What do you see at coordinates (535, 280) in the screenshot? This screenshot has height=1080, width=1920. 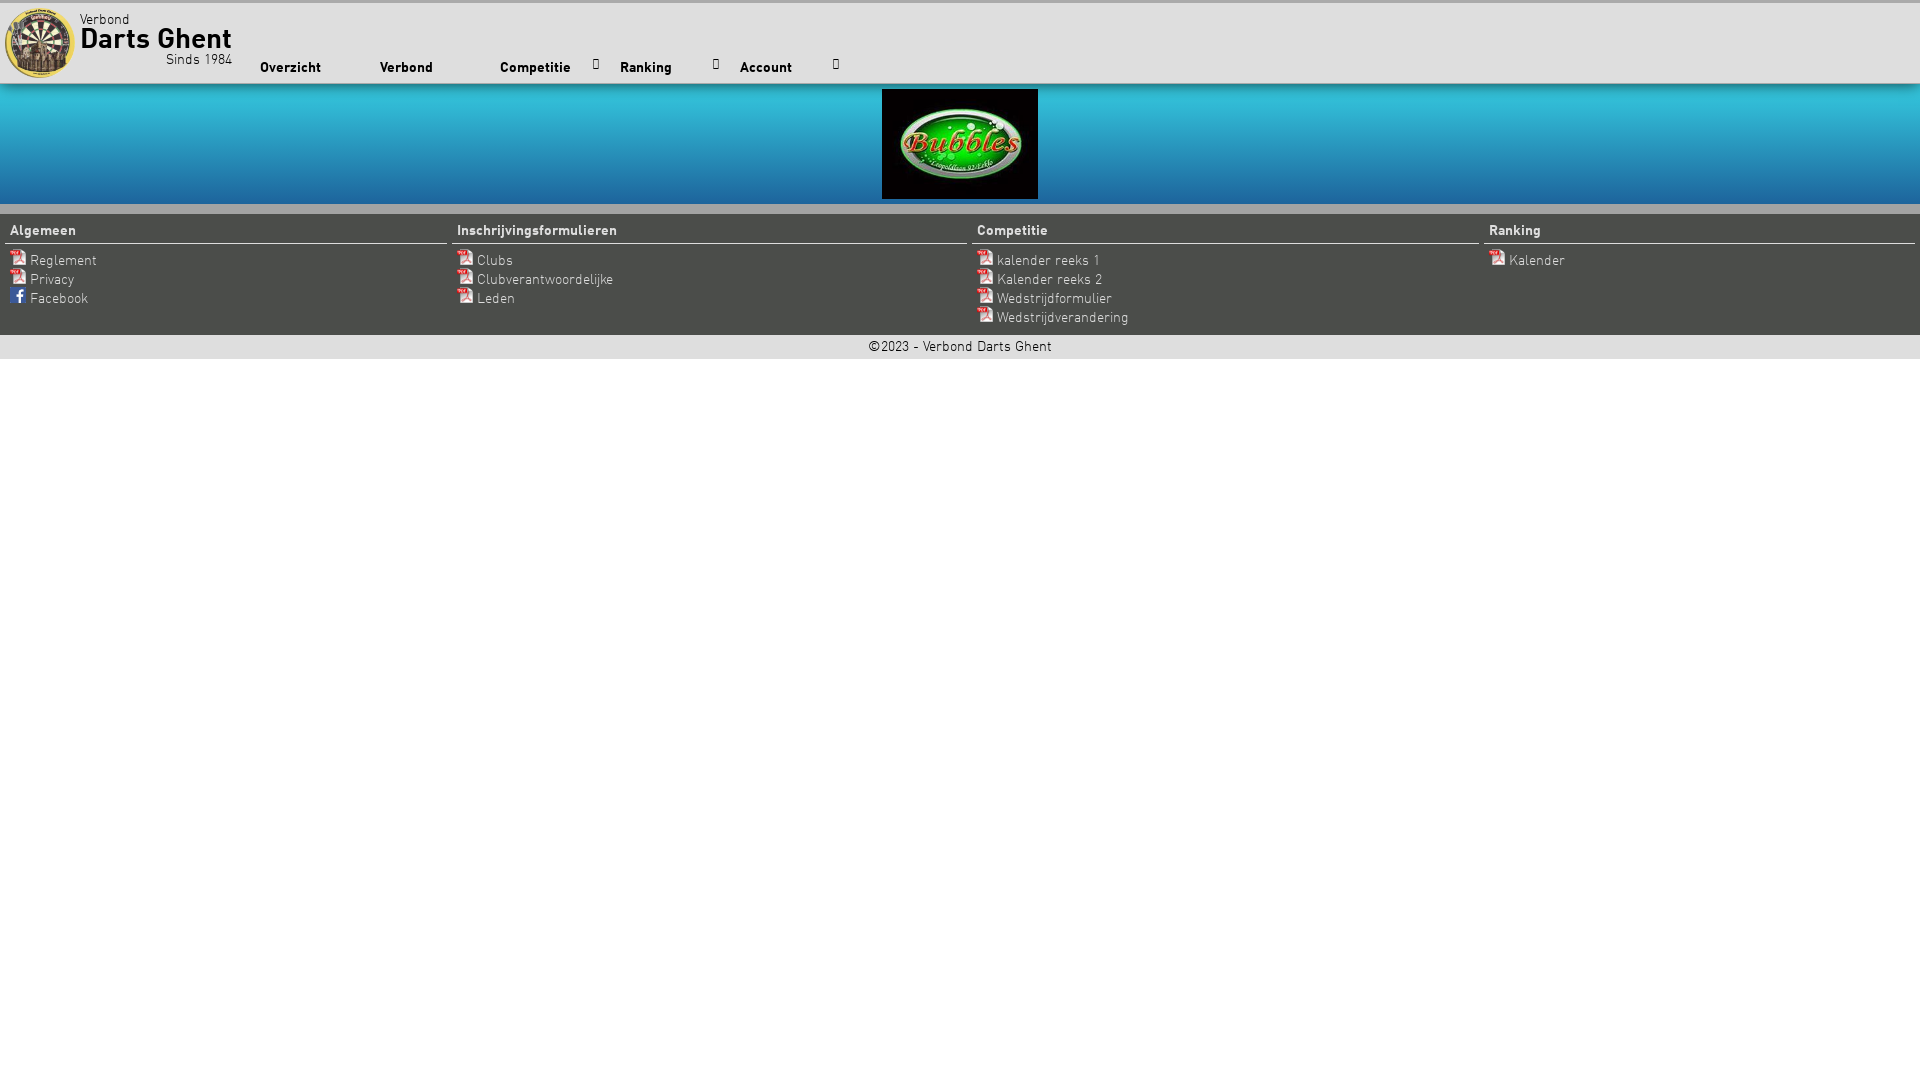 I see `Clubverantwoordelijke` at bounding box center [535, 280].